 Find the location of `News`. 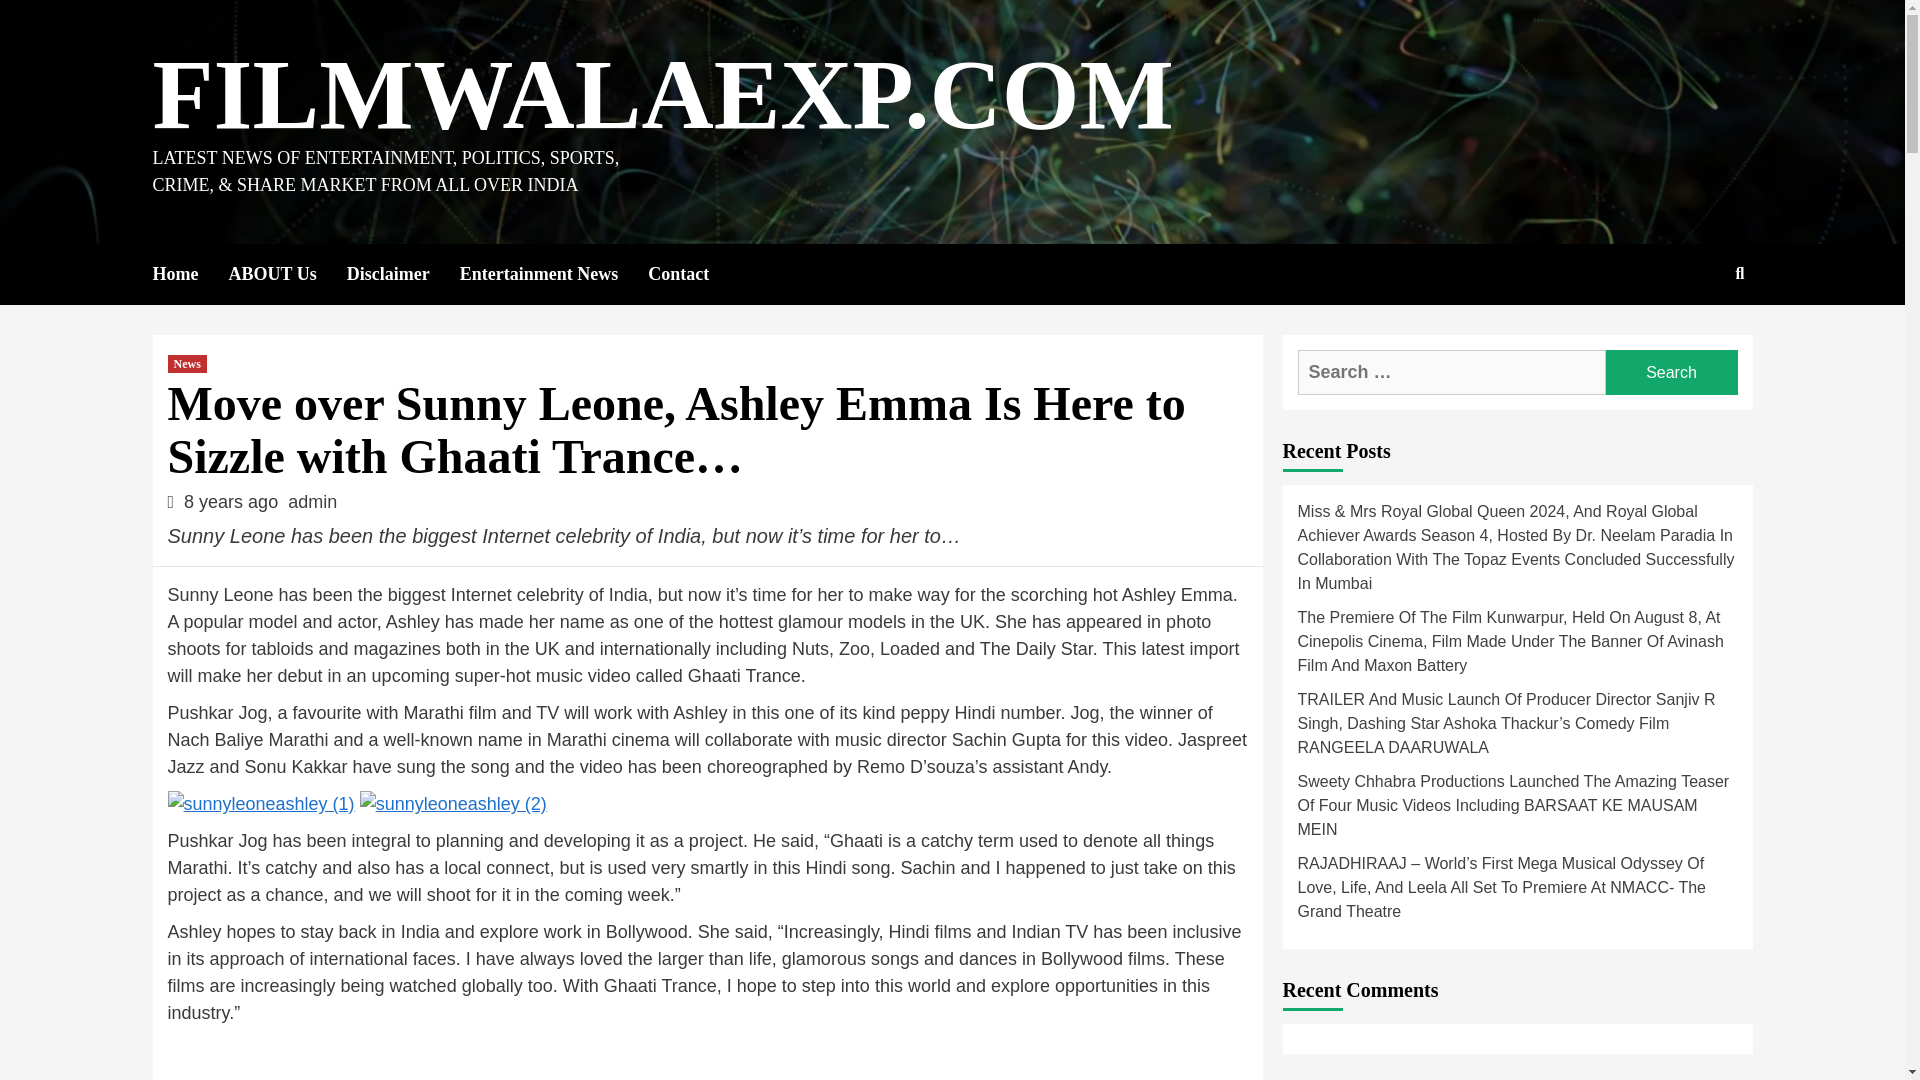

News is located at coordinates (188, 364).